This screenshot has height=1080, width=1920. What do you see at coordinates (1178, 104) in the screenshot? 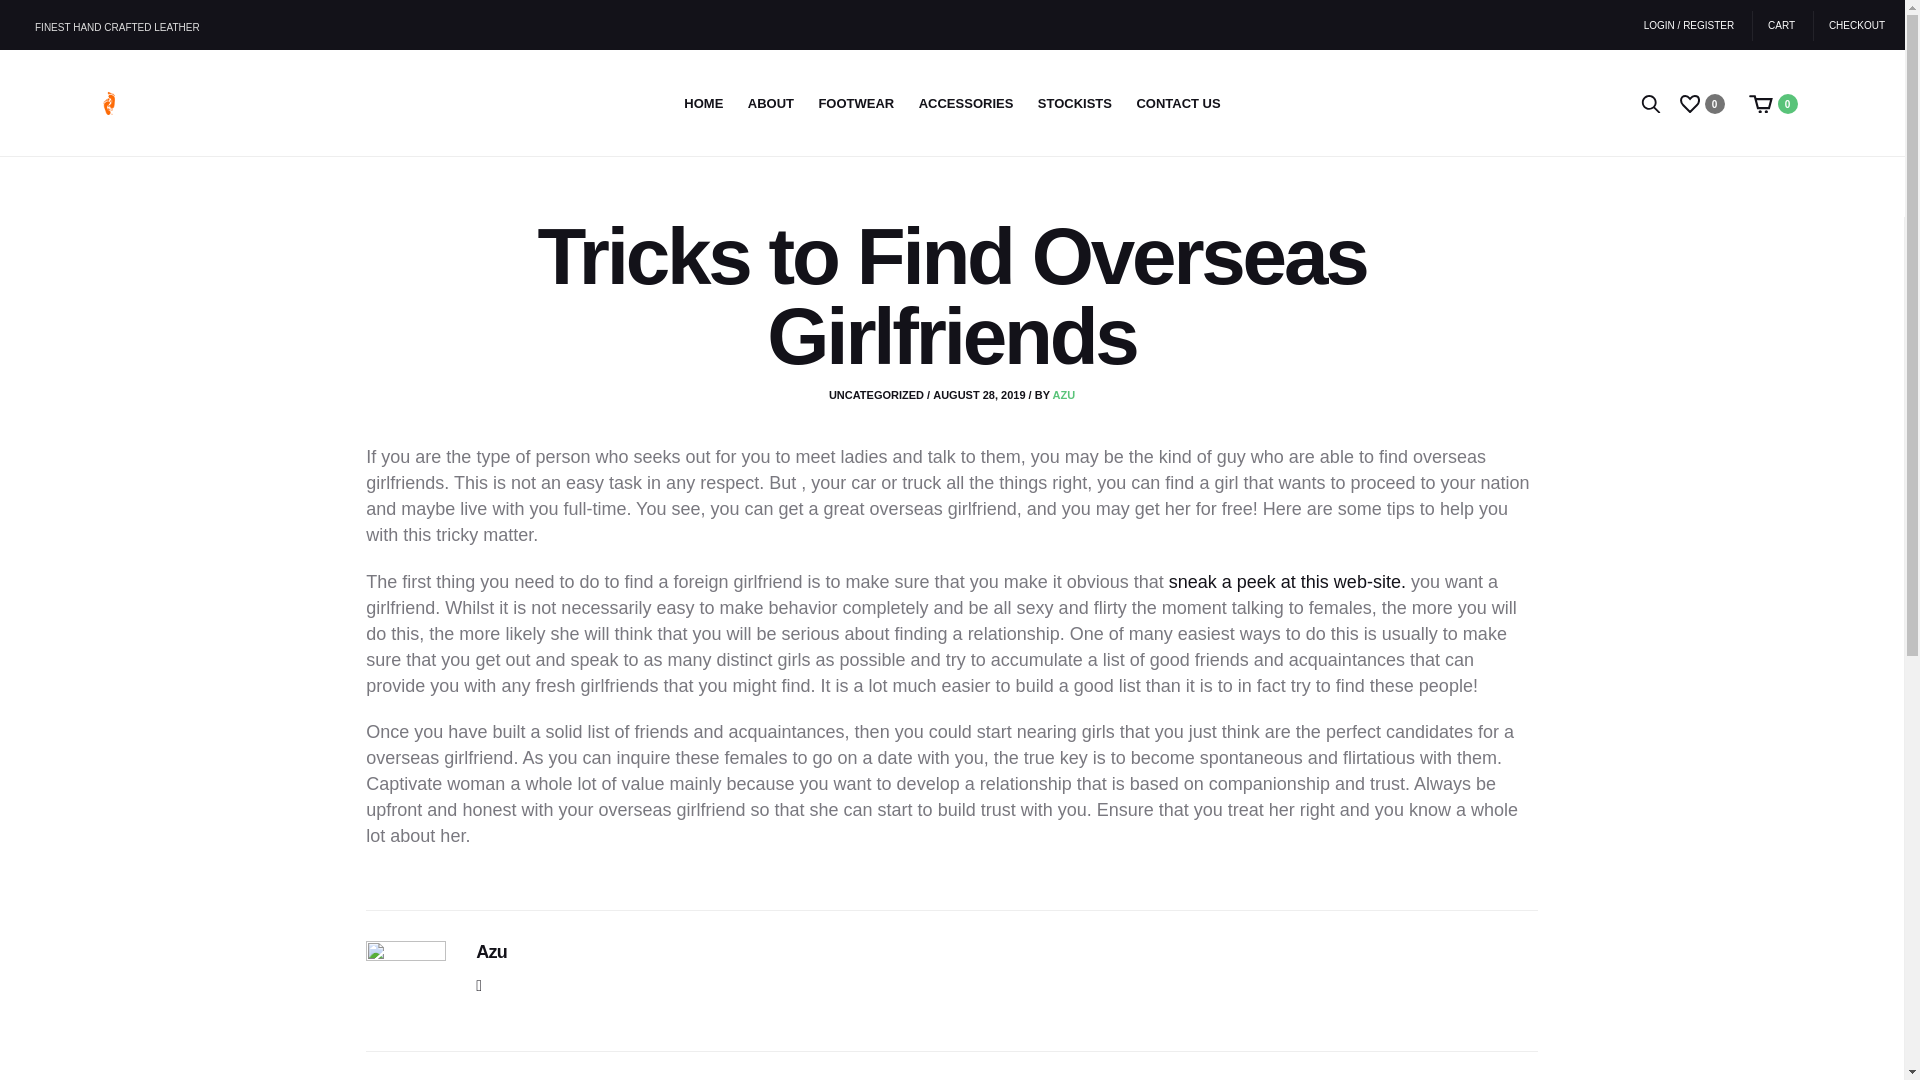
I see `CONTACT US` at bounding box center [1178, 104].